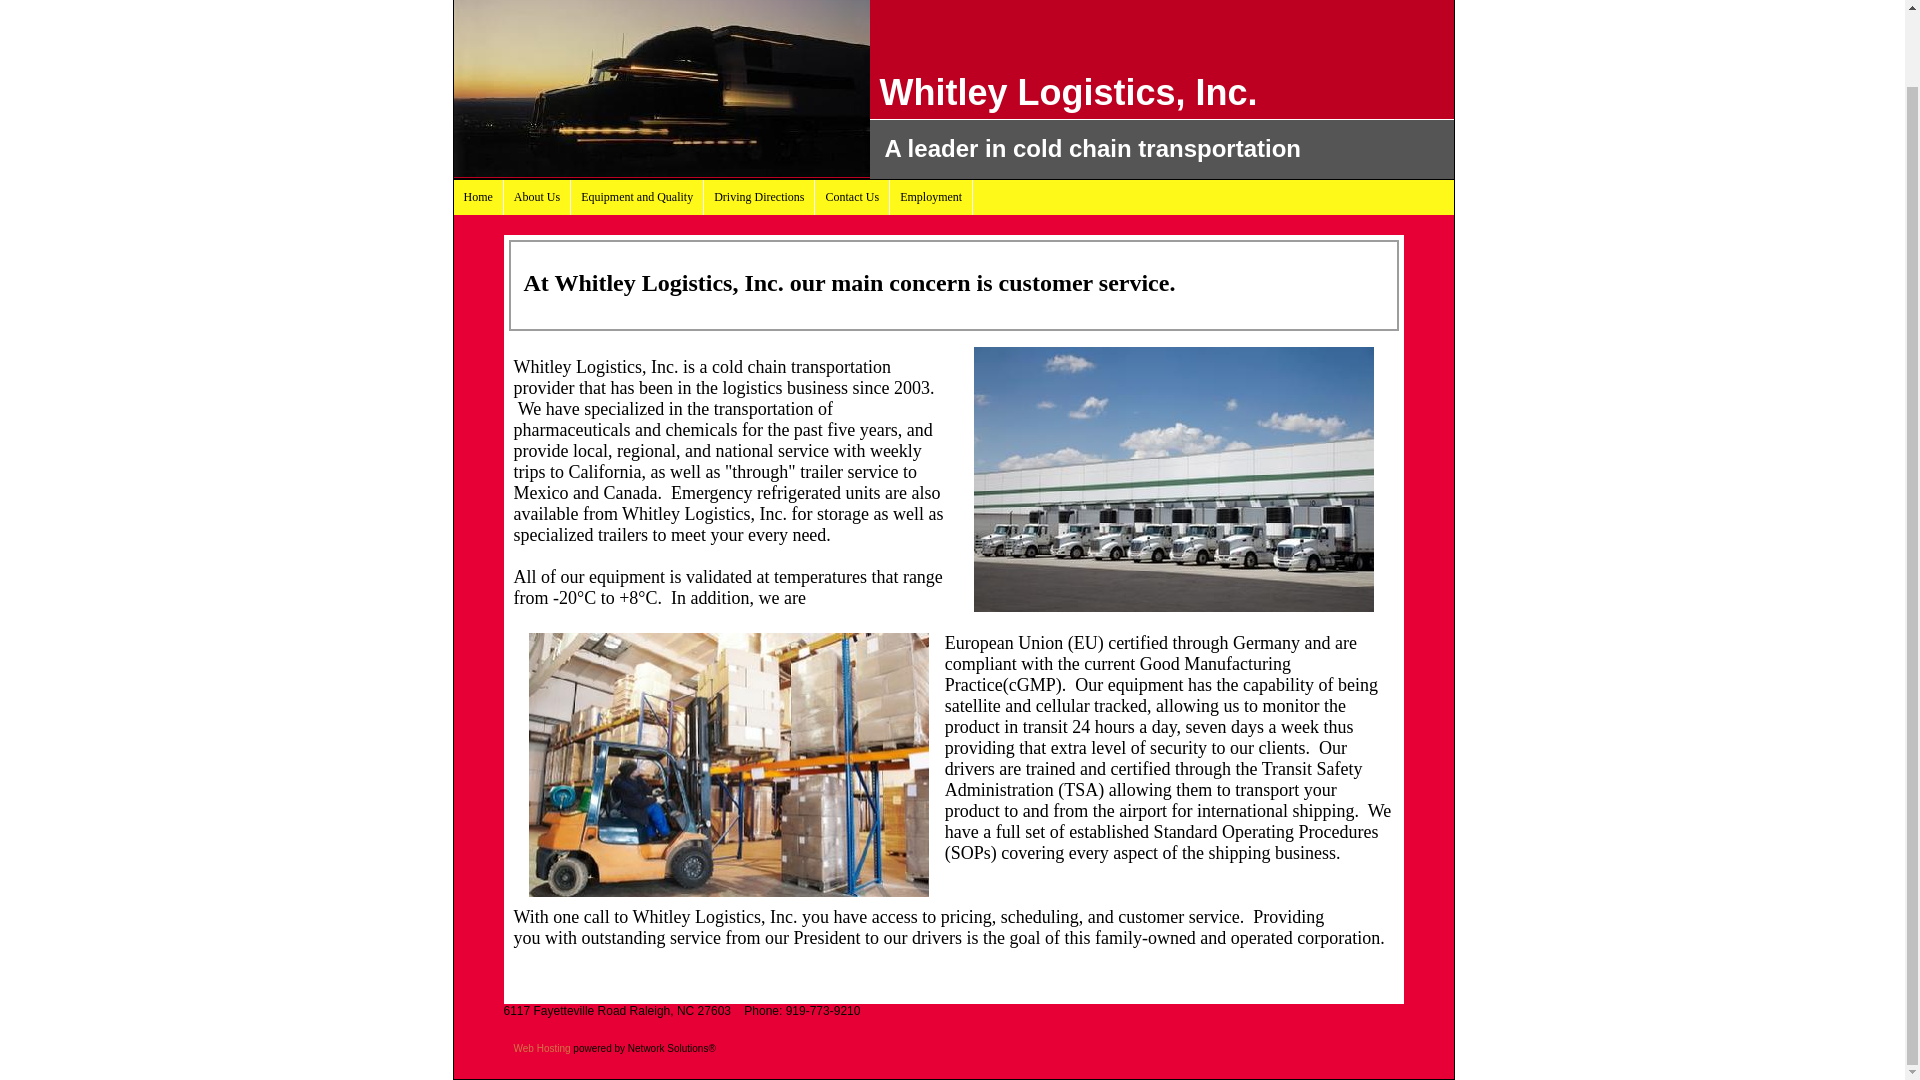 Image resolution: width=1920 pixels, height=1080 pixels. What do you see at coordinates (542, 1048) in the screenshot?
I see `Web hosting` at bounding box center [542, 1048].